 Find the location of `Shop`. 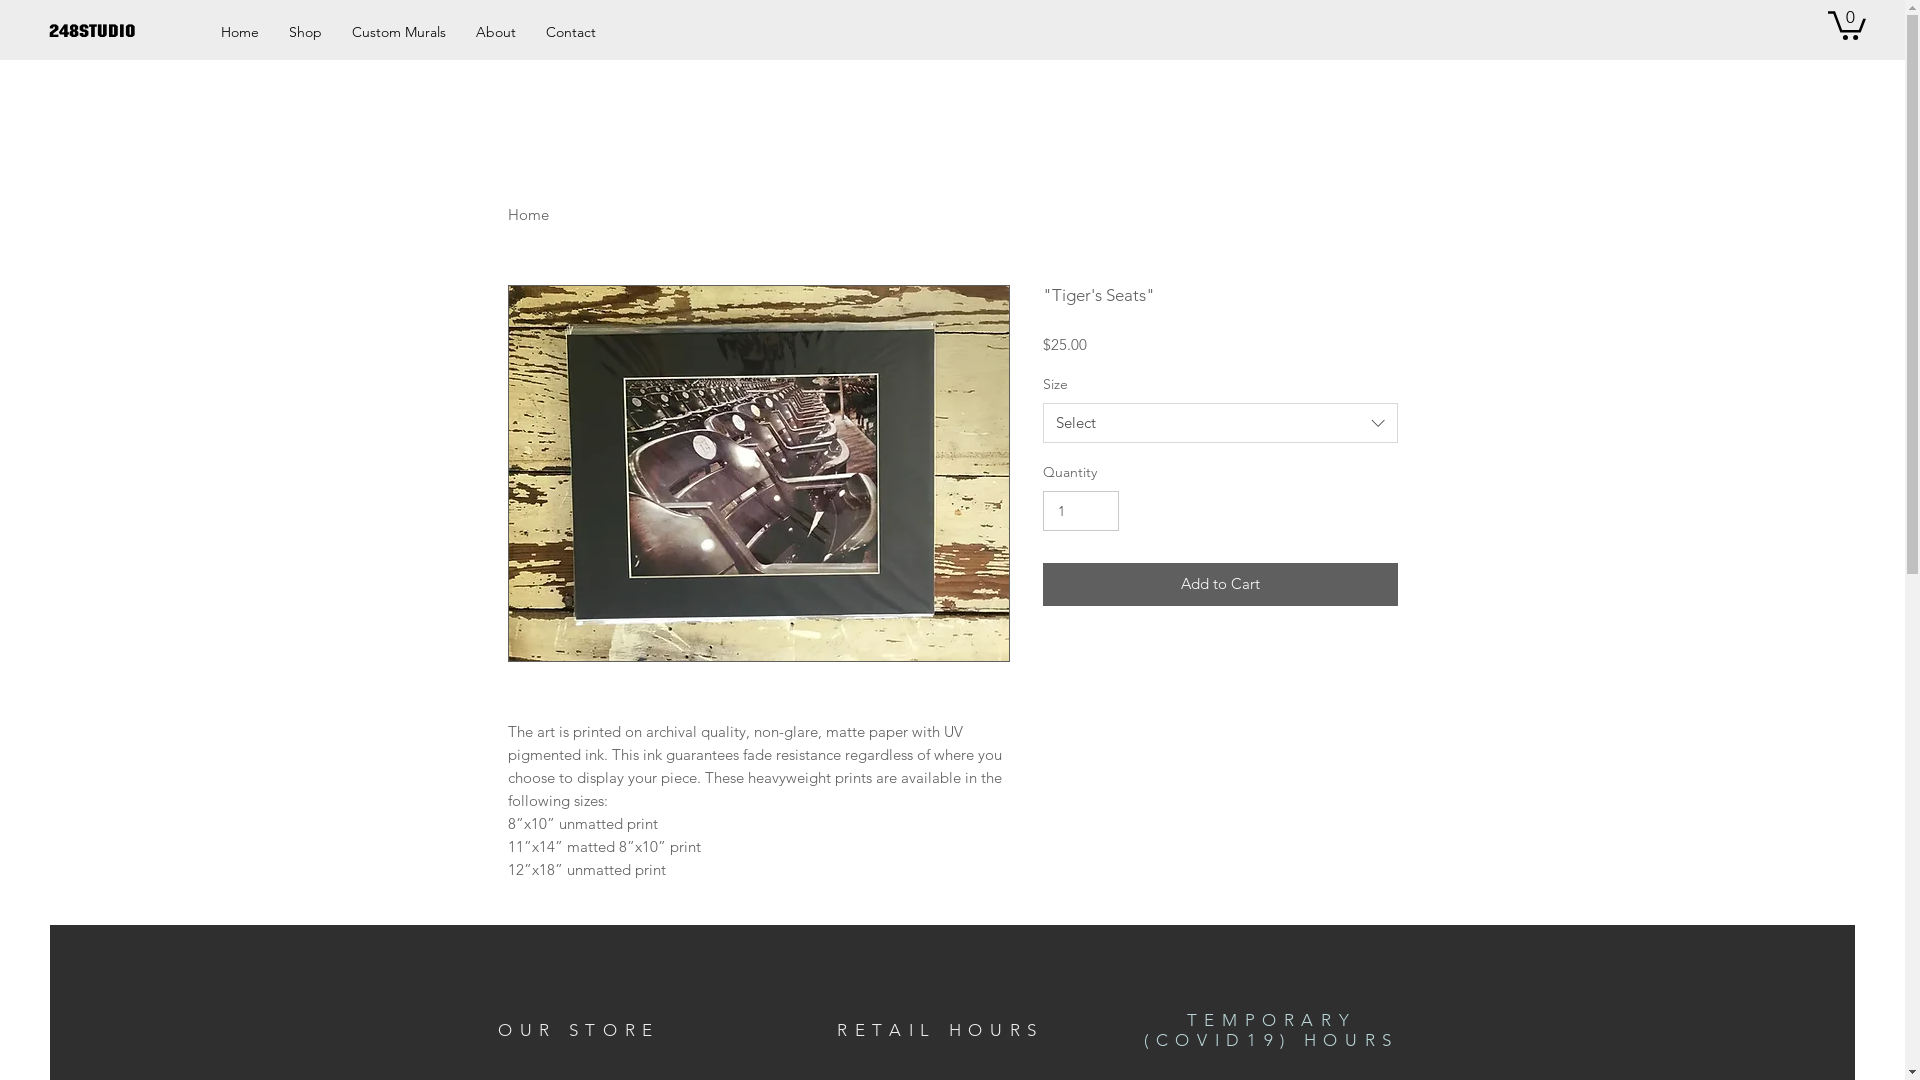

Shop is located at coordinates (306, 32).